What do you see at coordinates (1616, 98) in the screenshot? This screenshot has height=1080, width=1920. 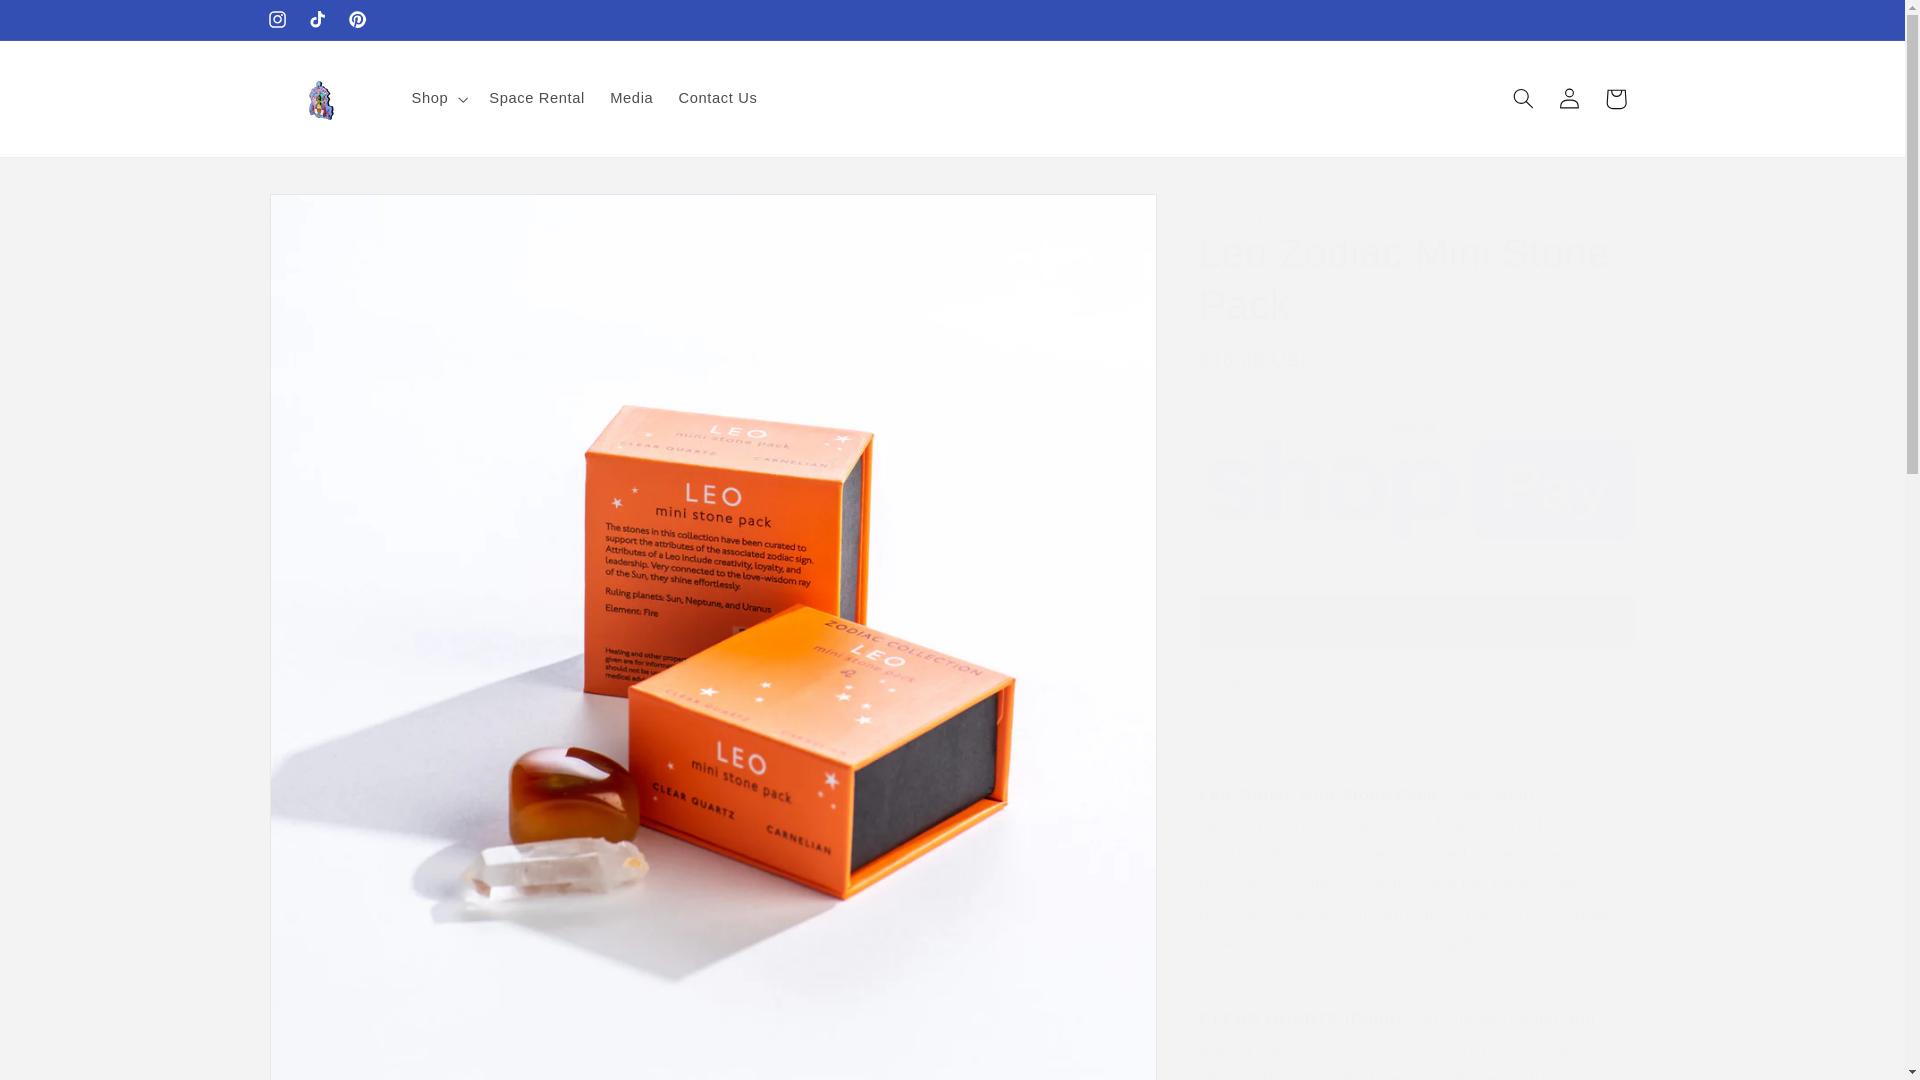 I see `Cart` at bounding box center [1616, 98].